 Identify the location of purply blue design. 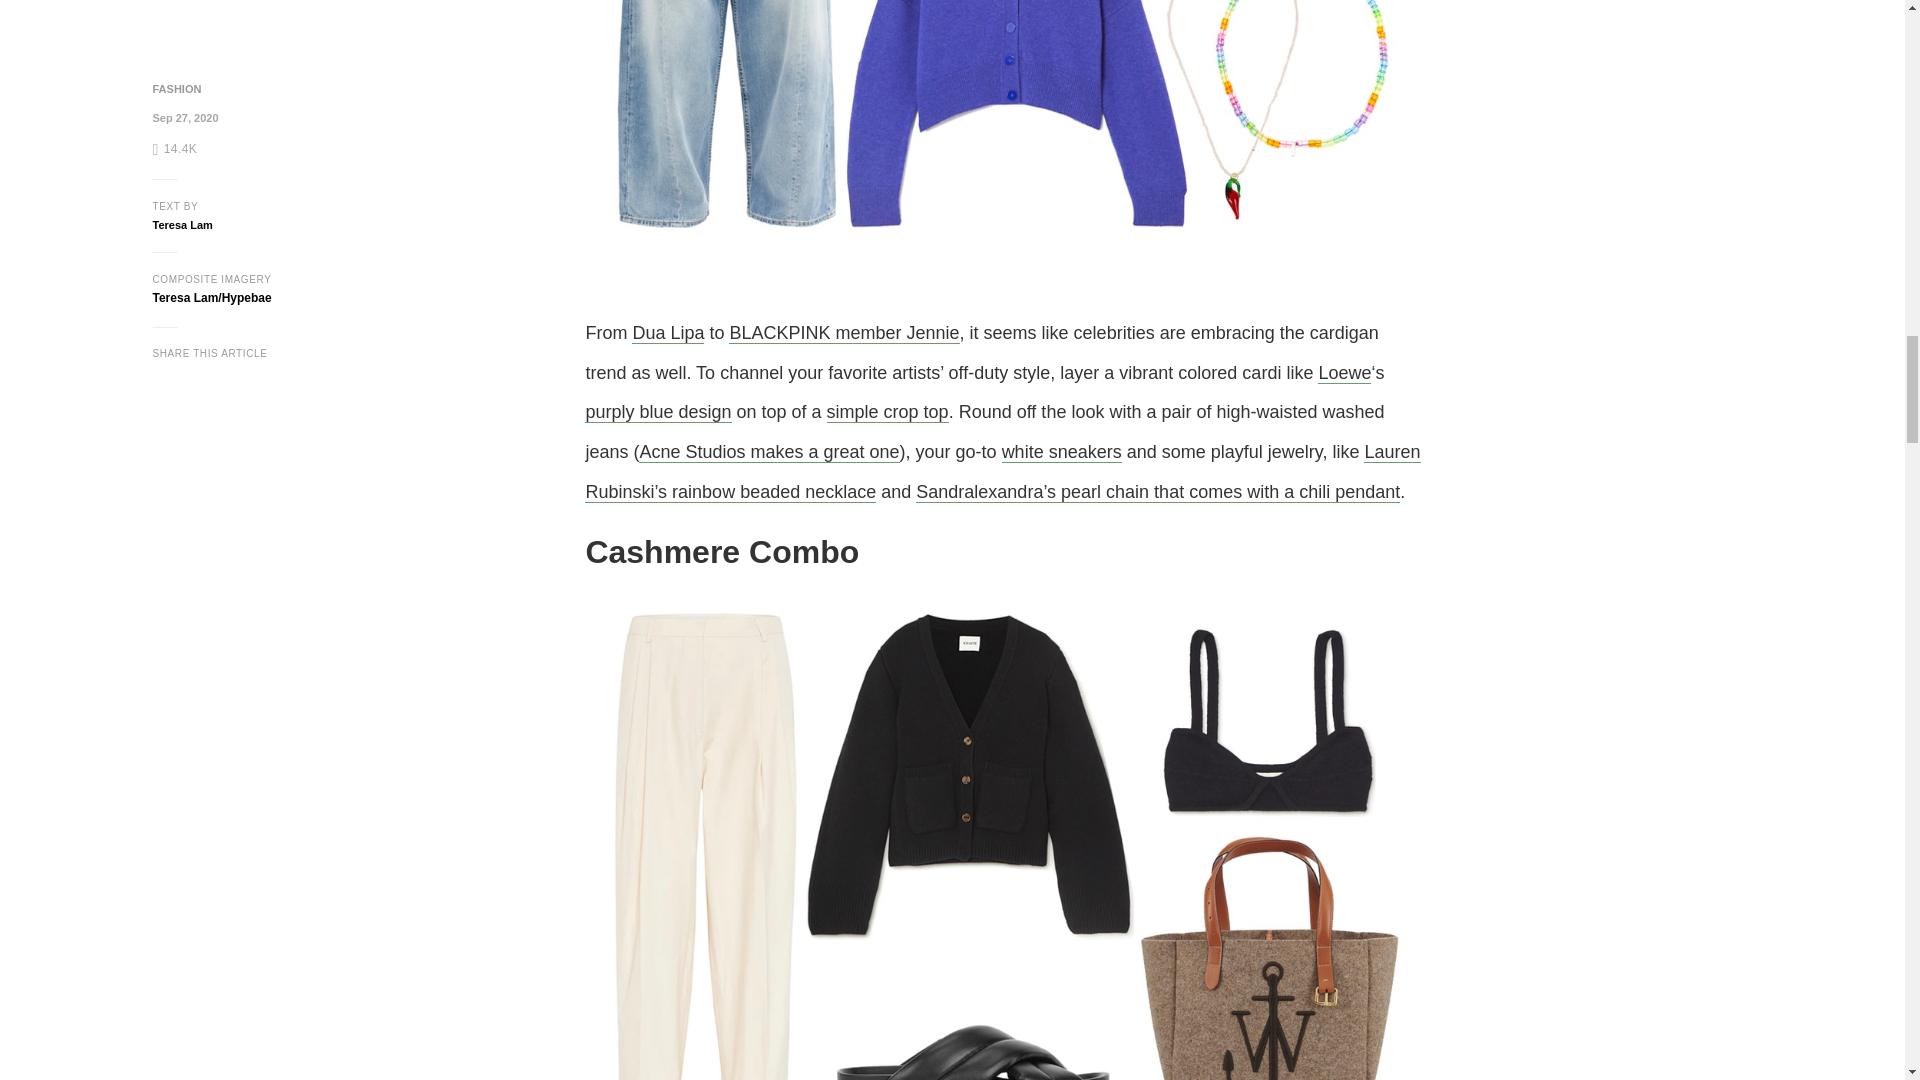
(658, 412).